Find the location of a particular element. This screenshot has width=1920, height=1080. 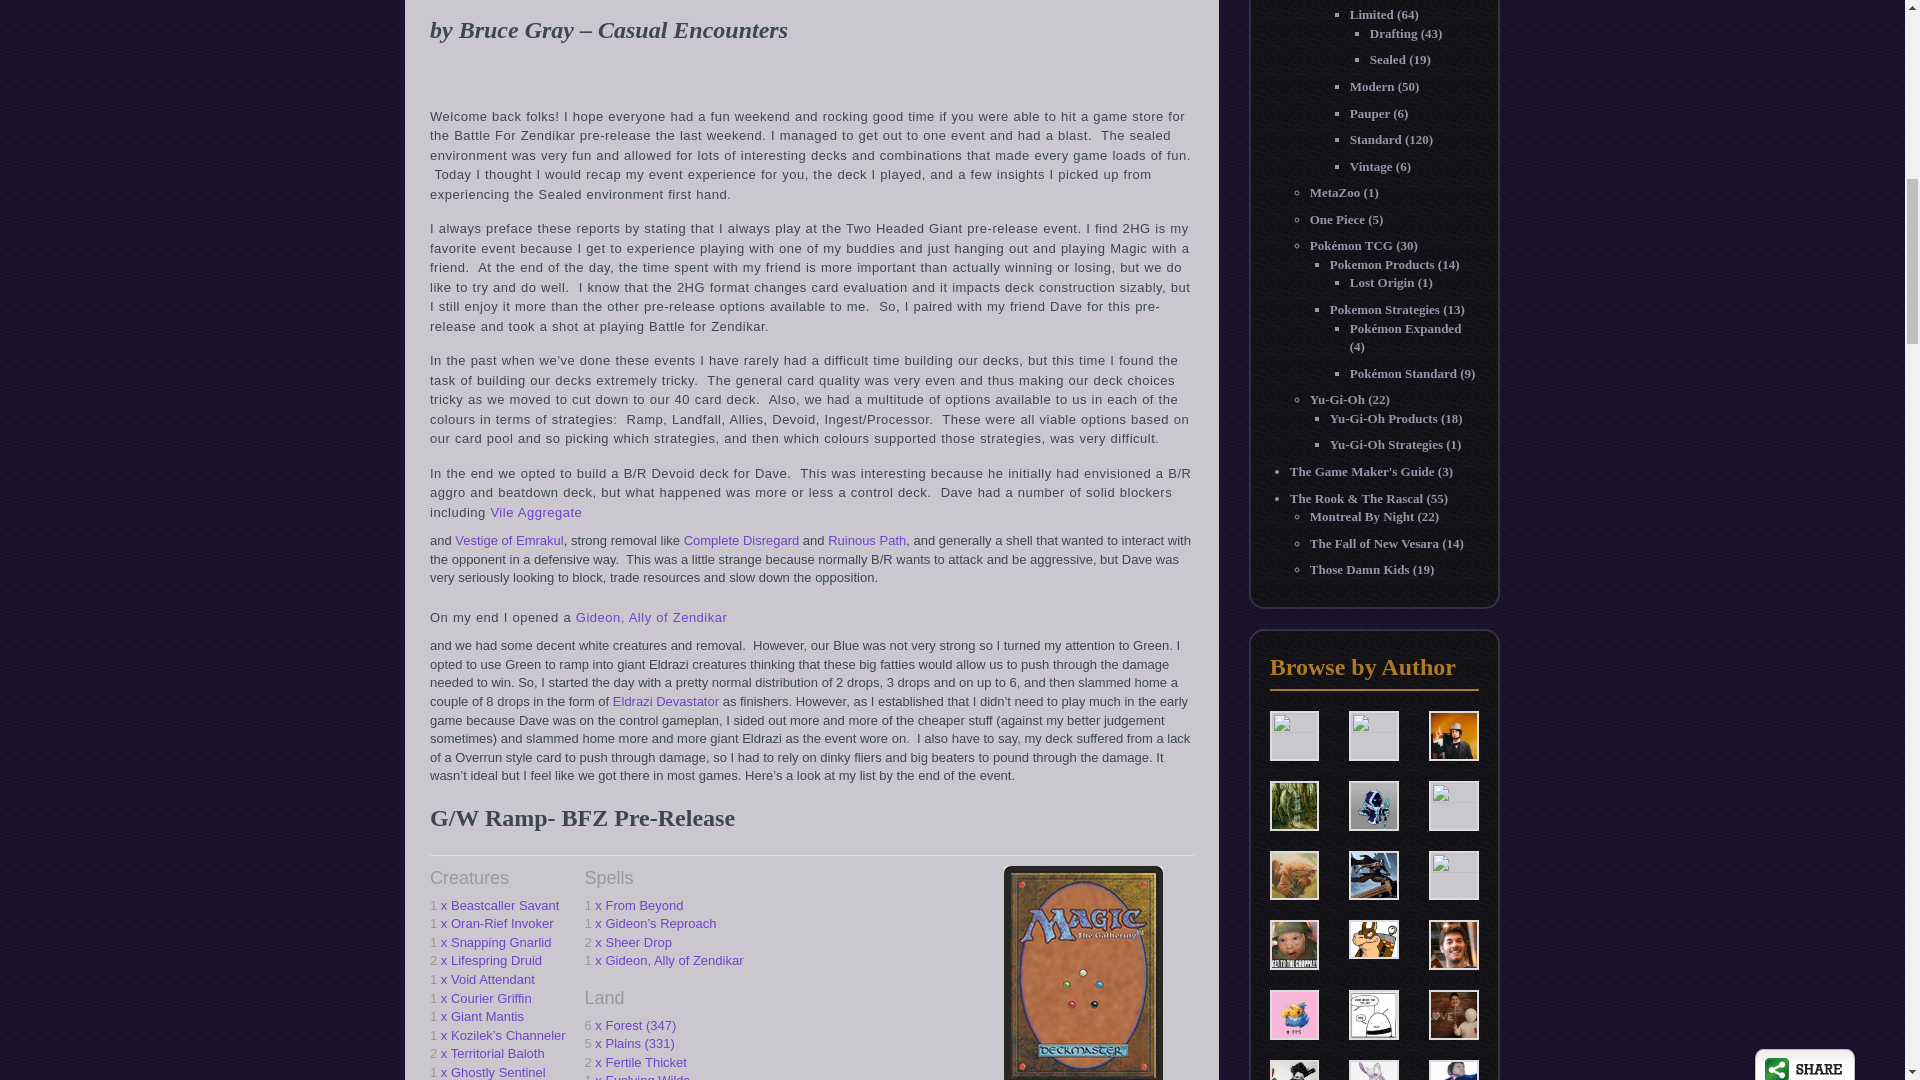

1 x Beastcaller Savant is located at coordinates (498, 906).